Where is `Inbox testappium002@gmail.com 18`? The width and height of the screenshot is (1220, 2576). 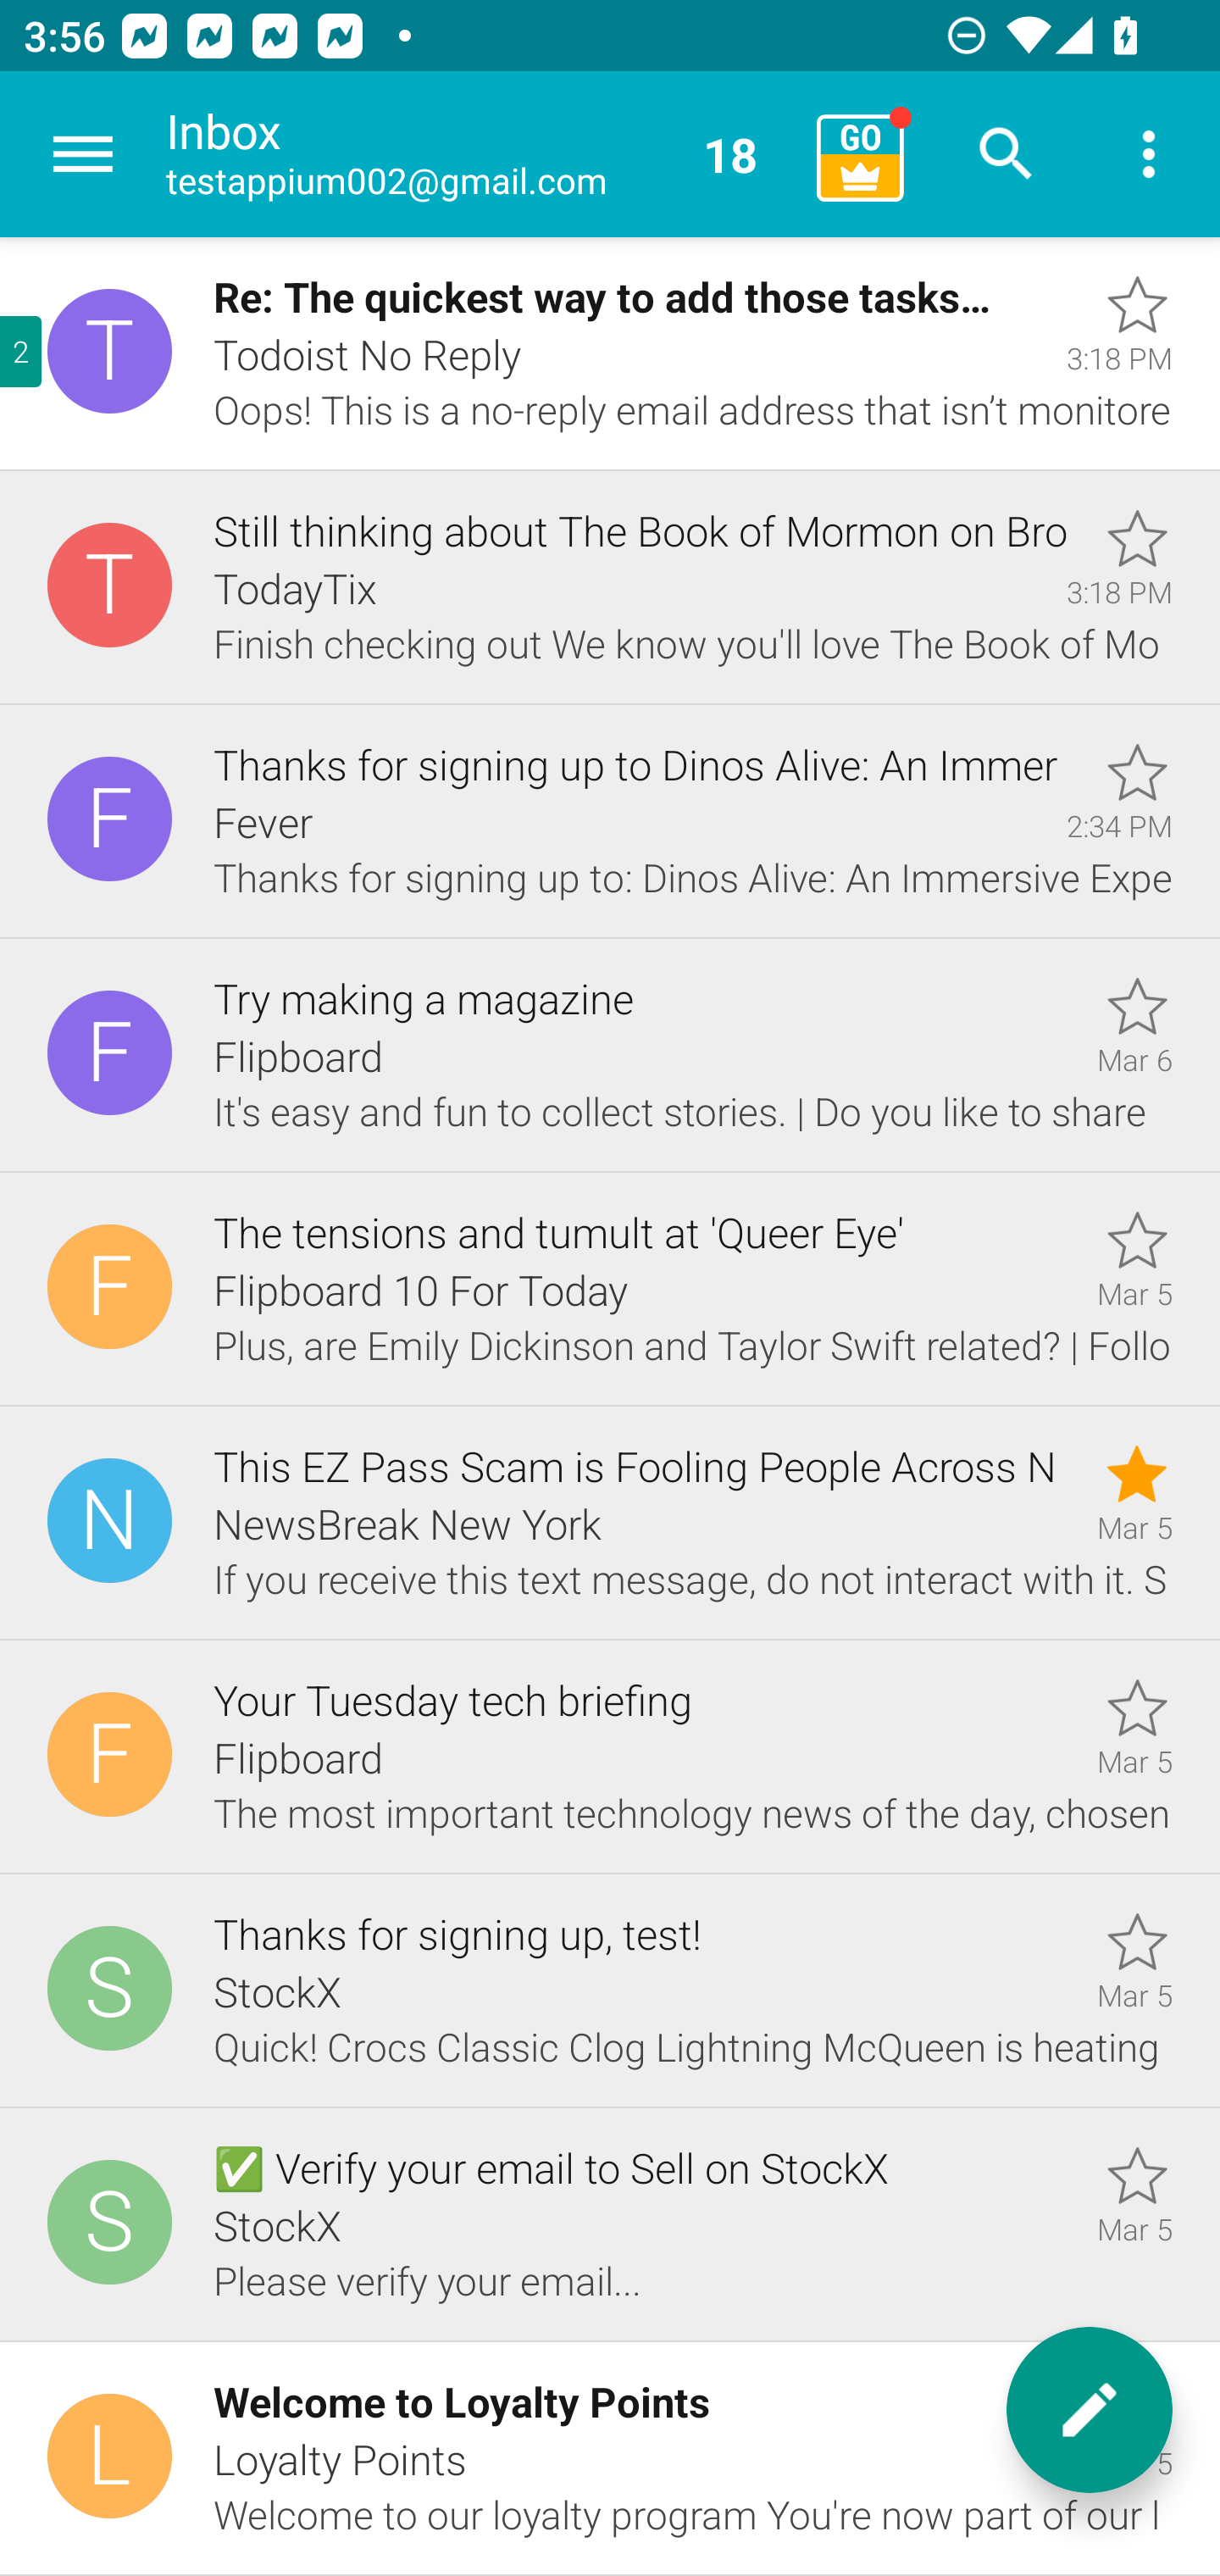 Inbox testappium002@gmail.com 18 is located at coordinates (480, 154).